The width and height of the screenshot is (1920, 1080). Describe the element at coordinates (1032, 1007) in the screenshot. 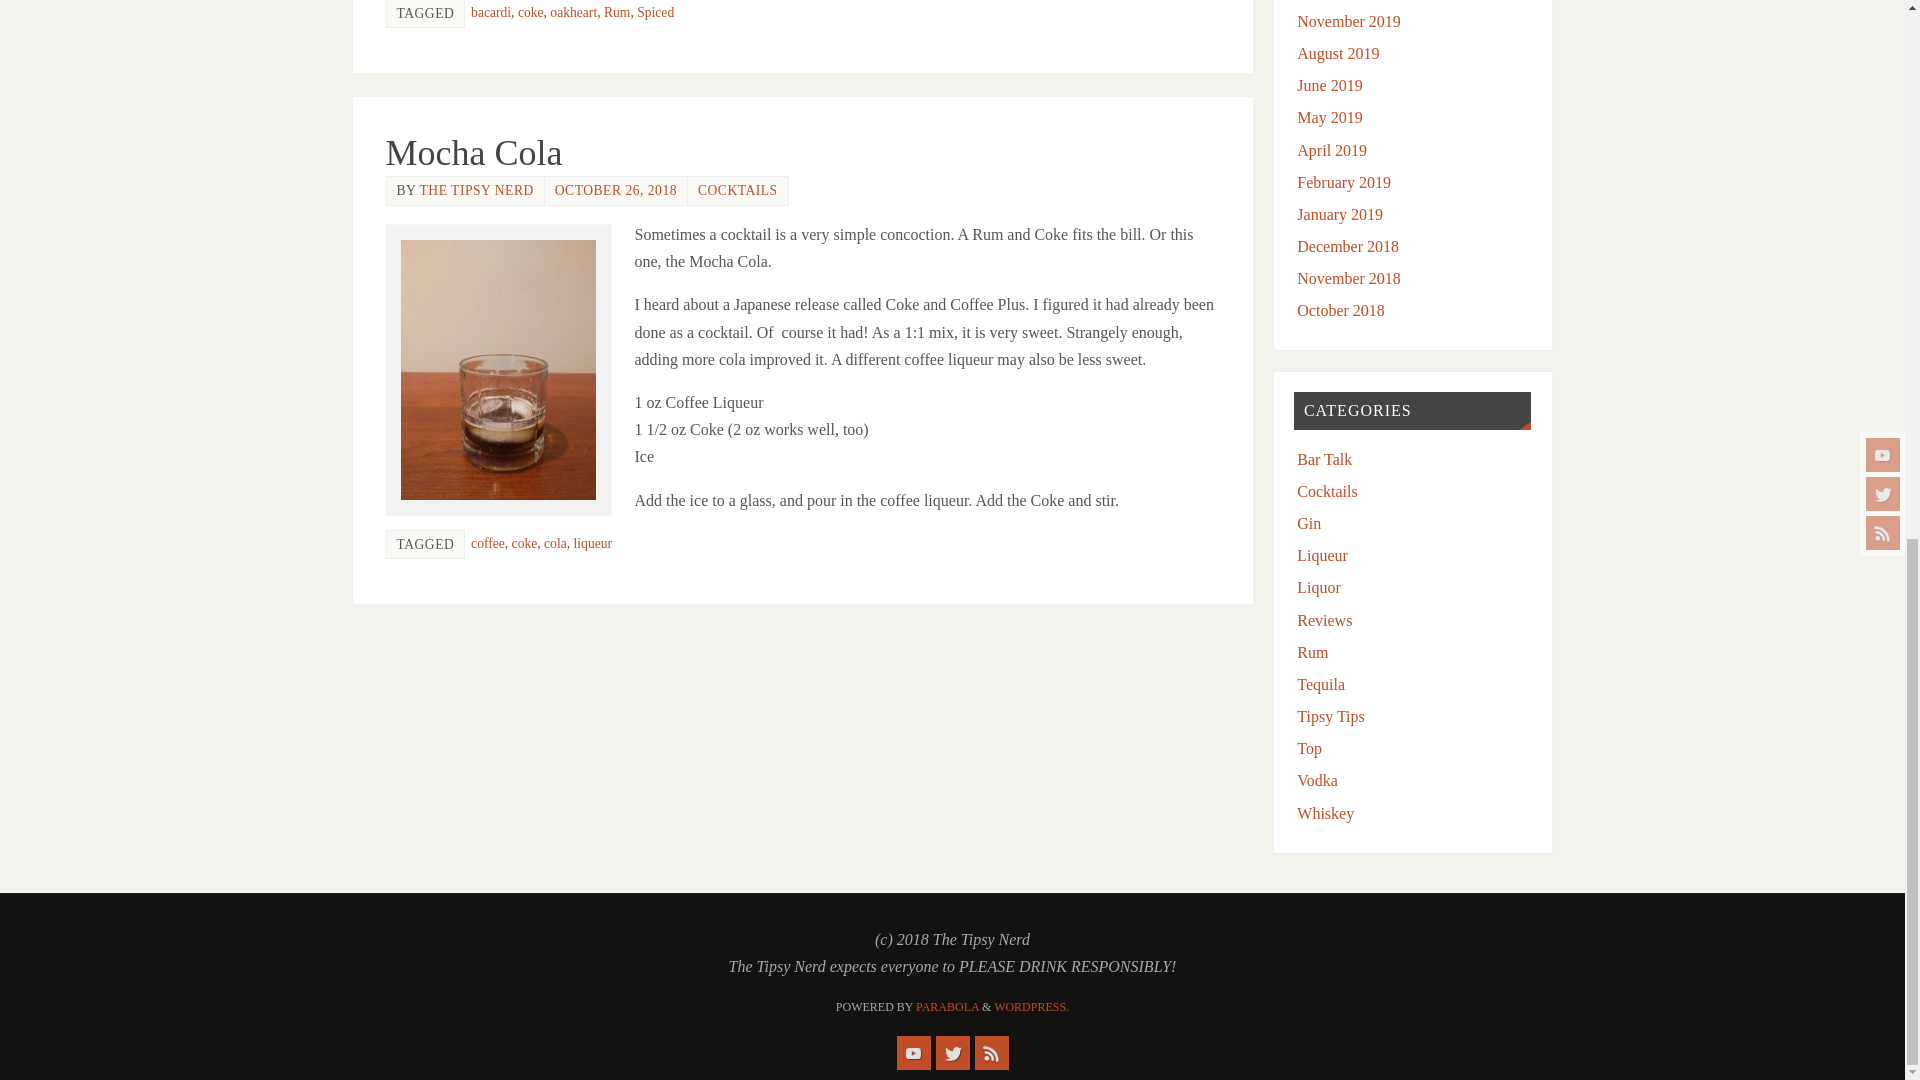

I see `Semantic Personal Publishing Platform` at that location.